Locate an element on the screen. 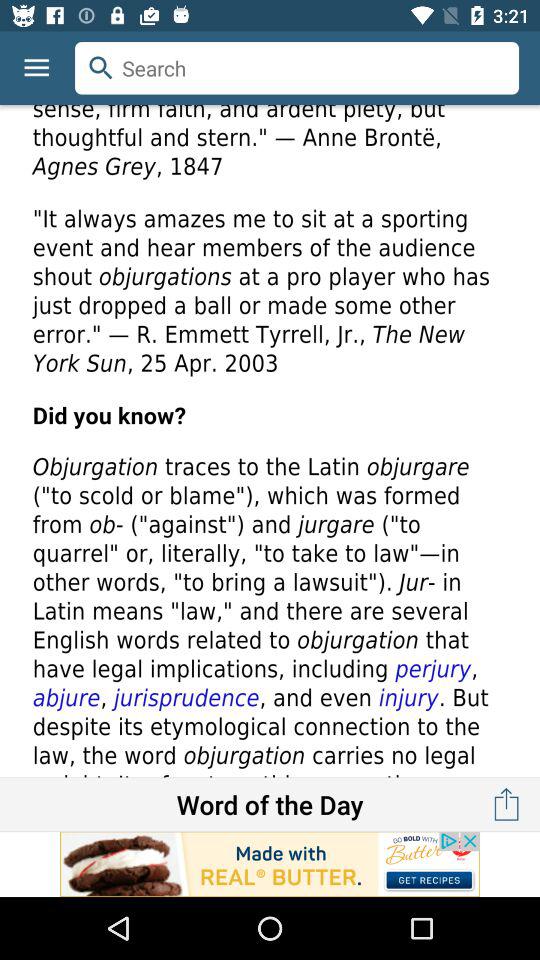 The width and height of the screenshot is (540, 960). advertisement page is located at coordinates (270, 864).